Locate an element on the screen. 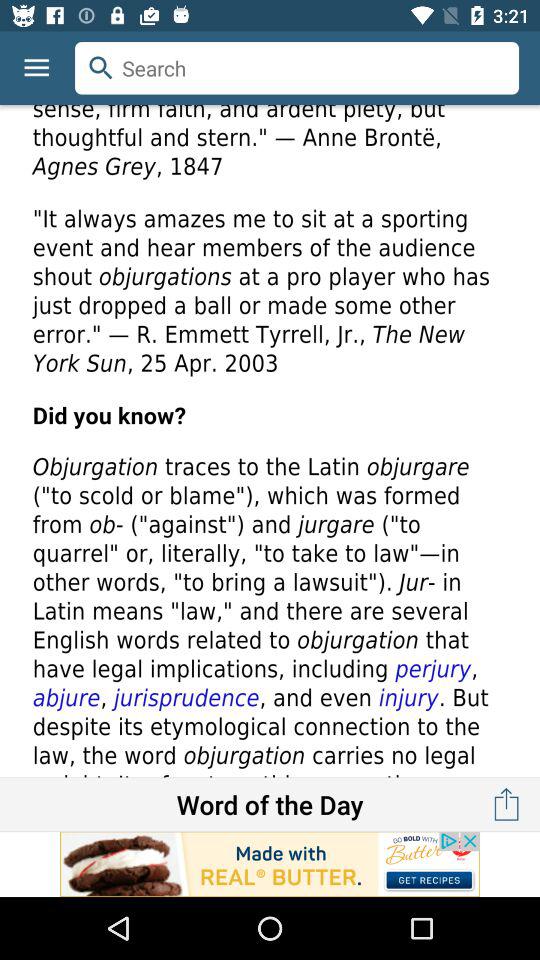 The width and height of the screenshot is (540, 960). advertisement page is located at coordinates (270, 864).